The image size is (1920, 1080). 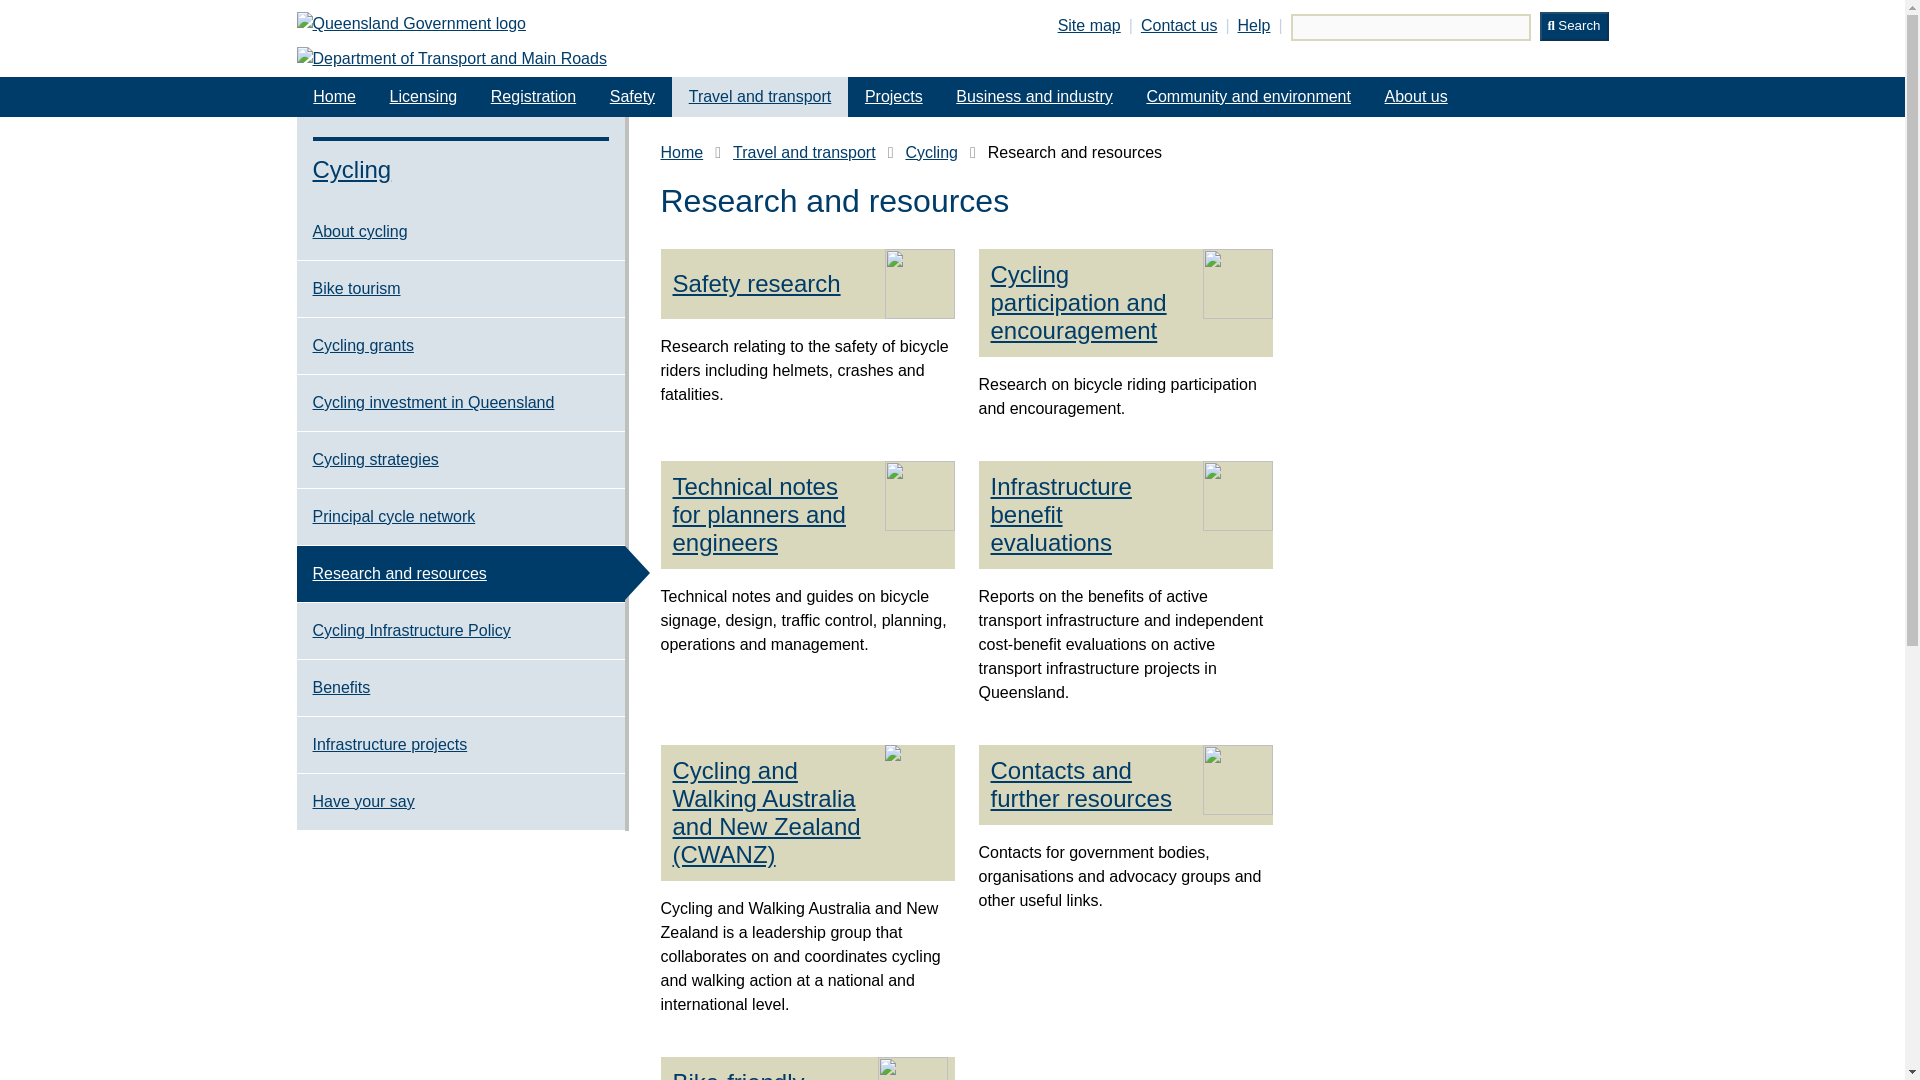 I want to click on Infrastructure projects, so click(x=460, y=745).